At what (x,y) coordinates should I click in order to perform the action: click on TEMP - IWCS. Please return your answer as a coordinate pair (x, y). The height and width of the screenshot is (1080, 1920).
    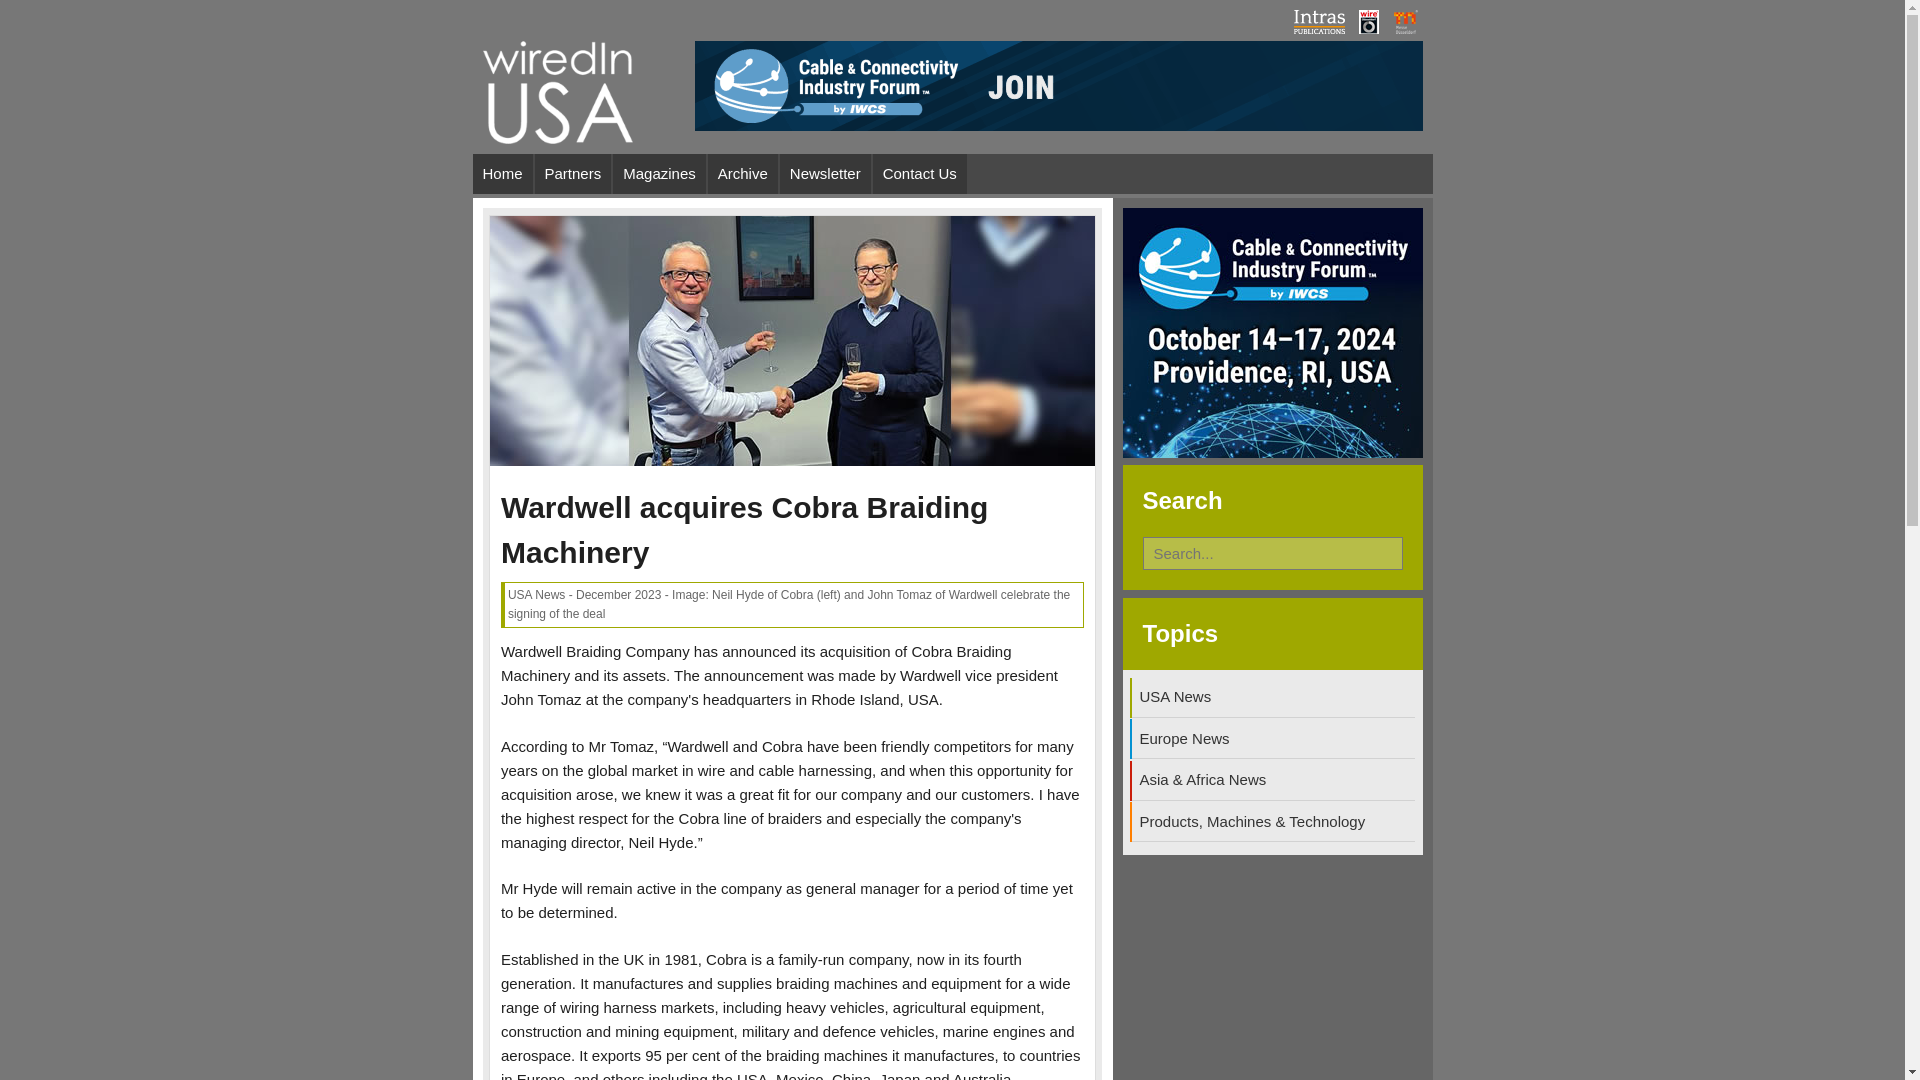
    Looking at the image, I should click on (1058, 124).